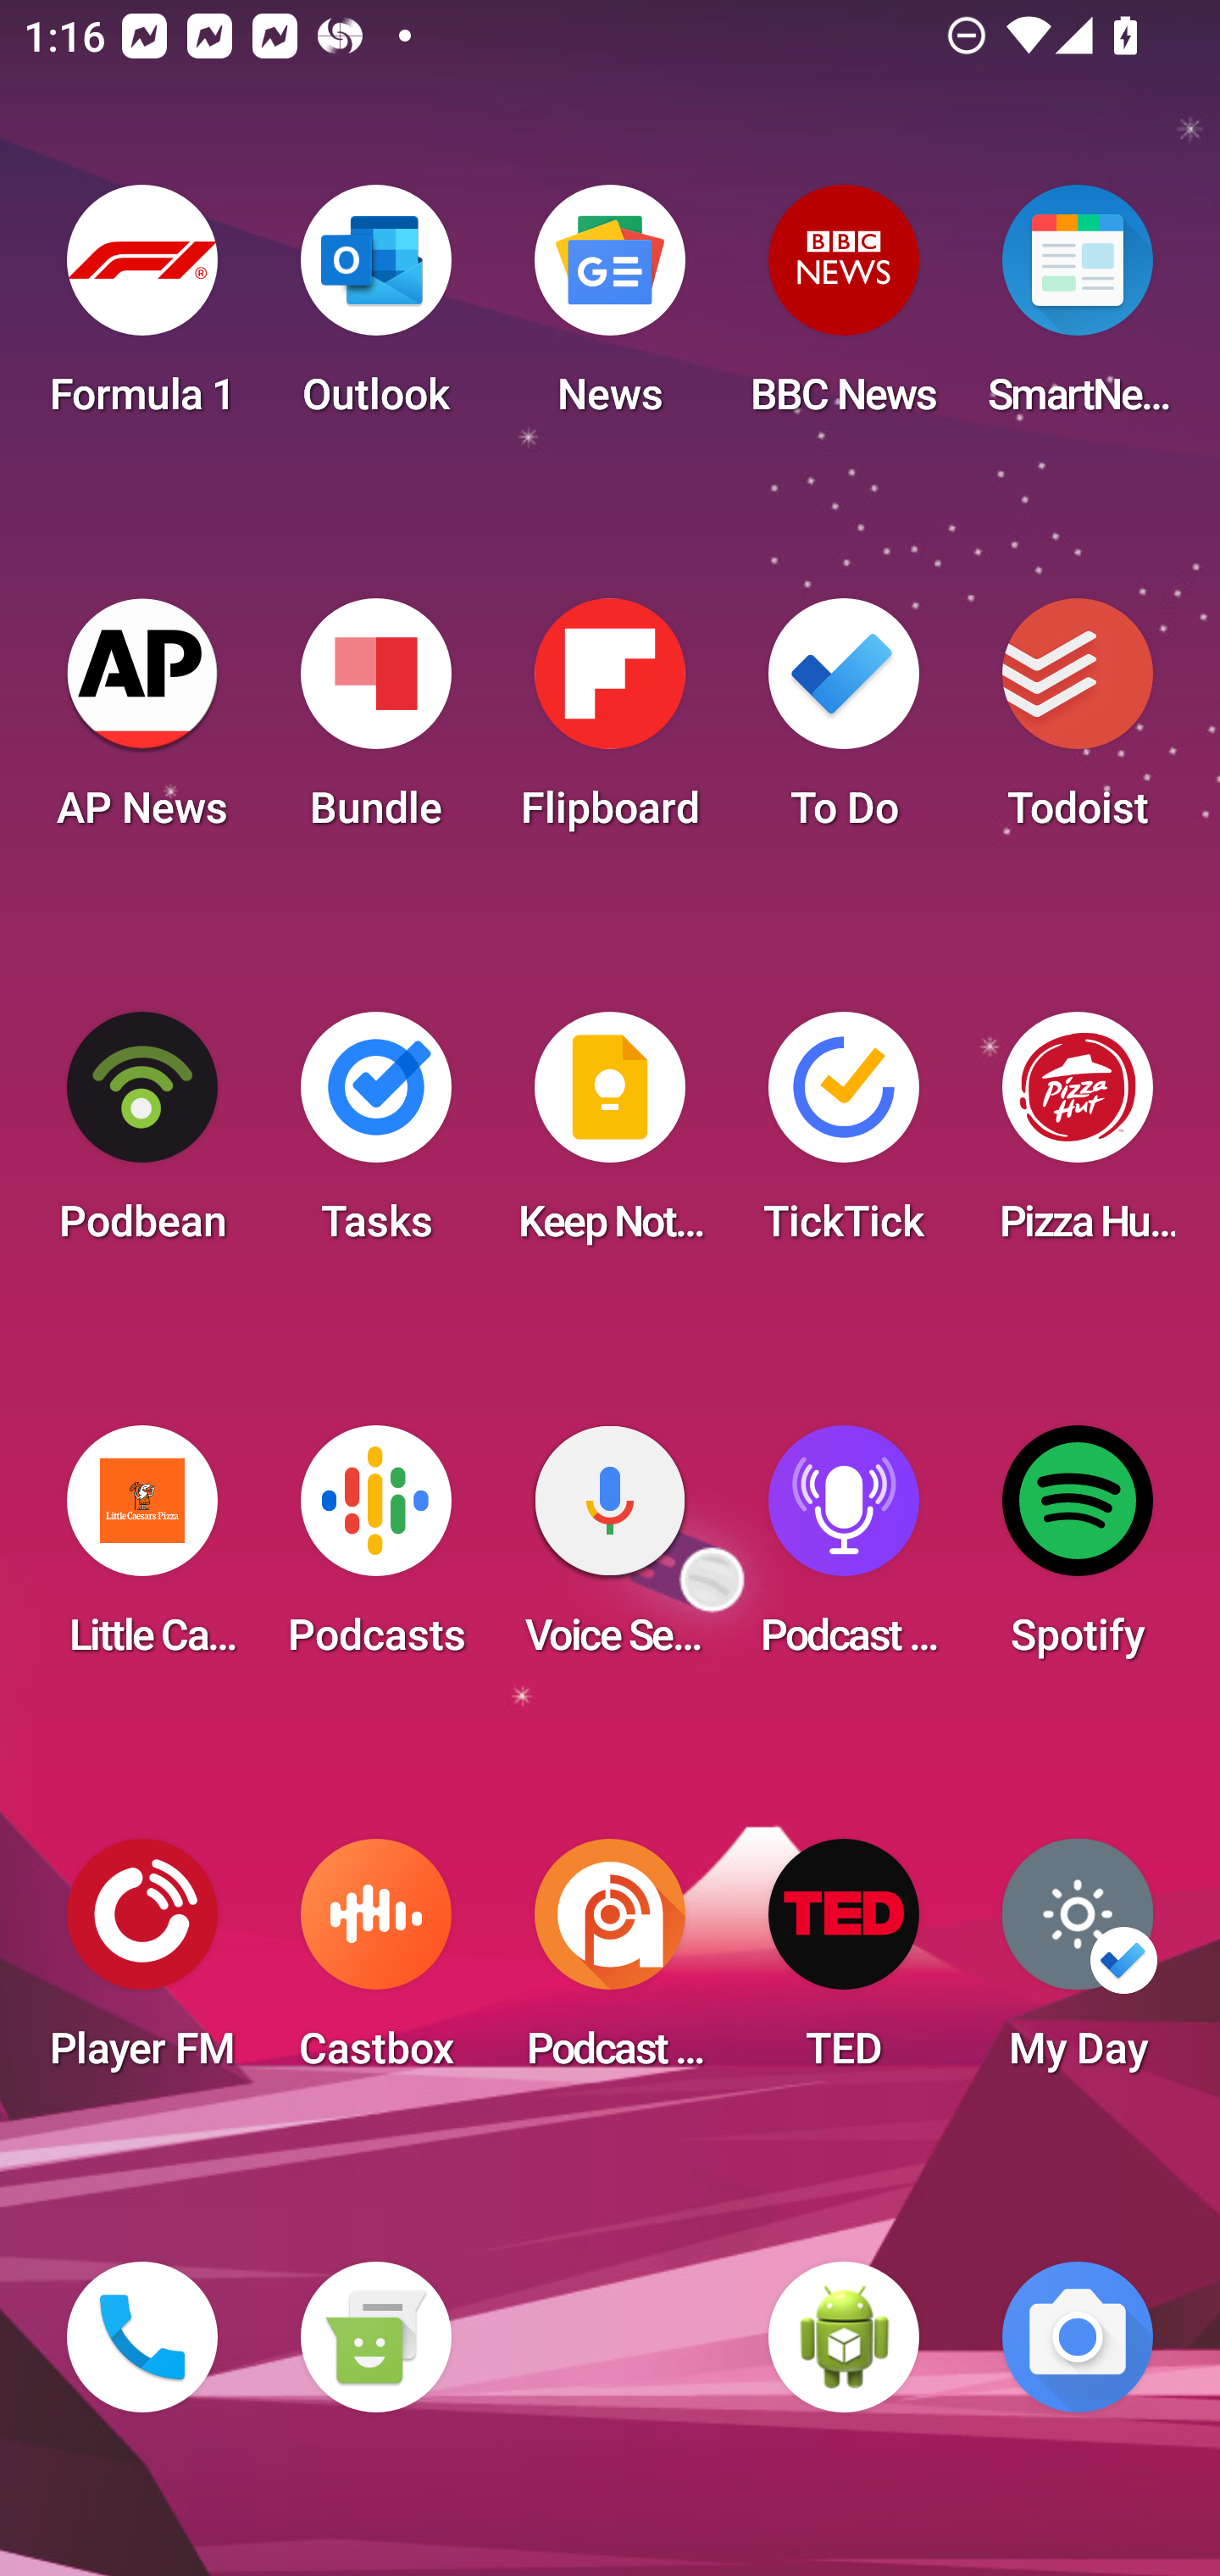 The height and width of the screenshot is (2576, 1220). Describe the element at coordinates (142, 310) in the screenshot. I see `Formula 1` at that location.